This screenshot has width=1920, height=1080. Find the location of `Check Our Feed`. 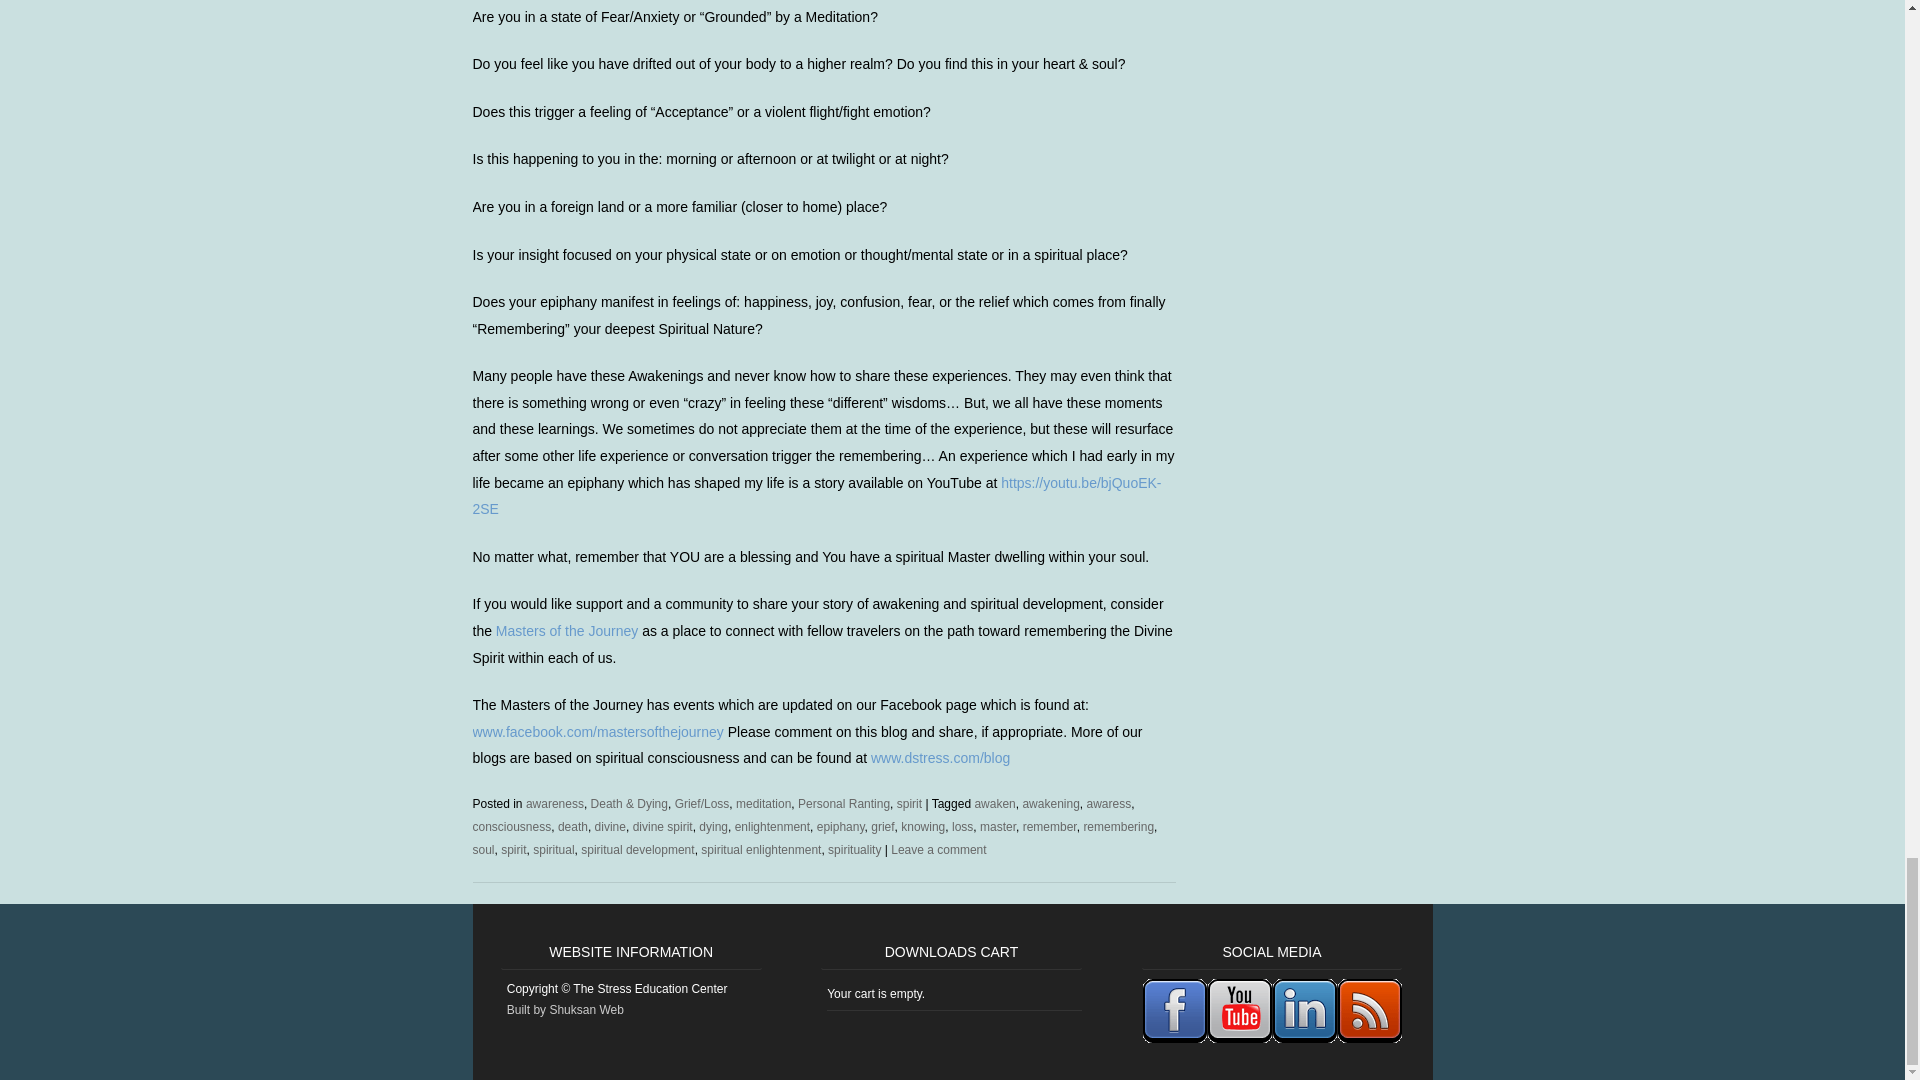

Check Our Feed is located at coordinates (1368, 1039).